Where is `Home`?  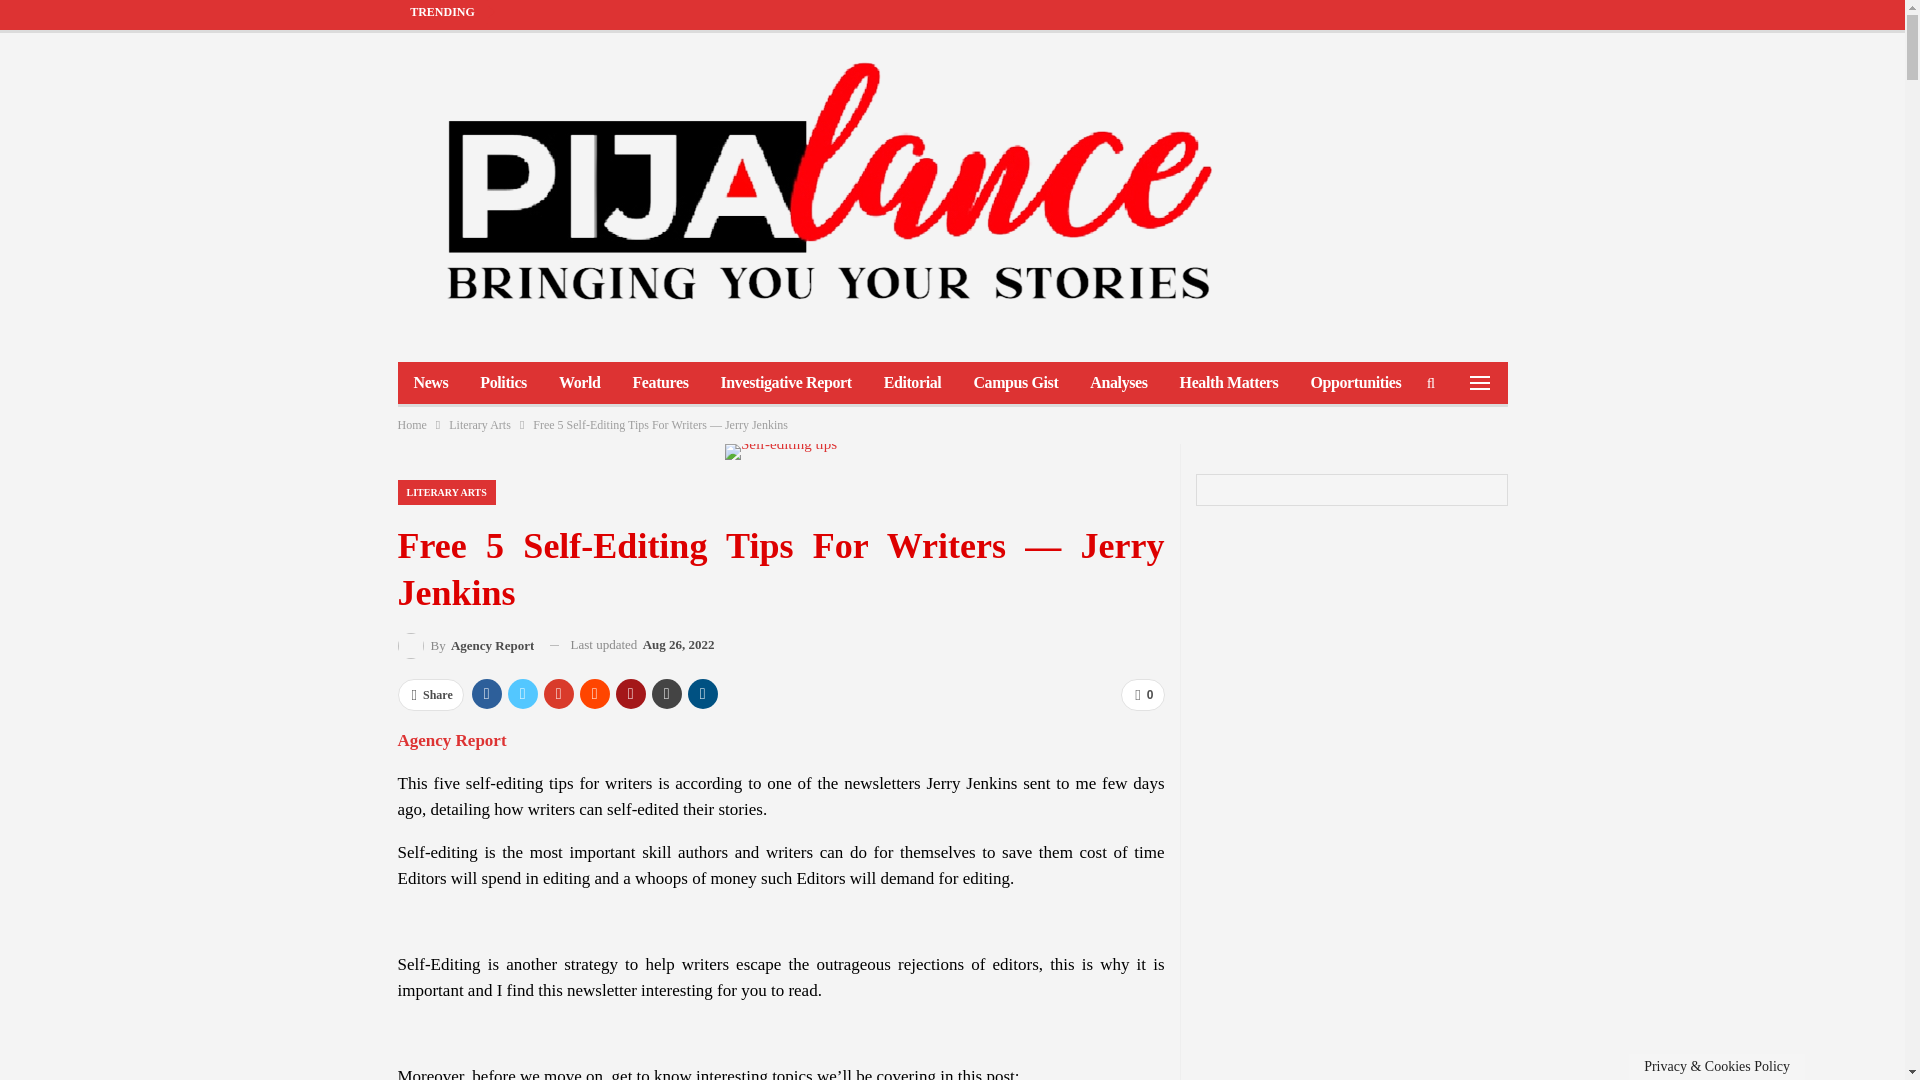 Home is located at coordinates (412, 424).